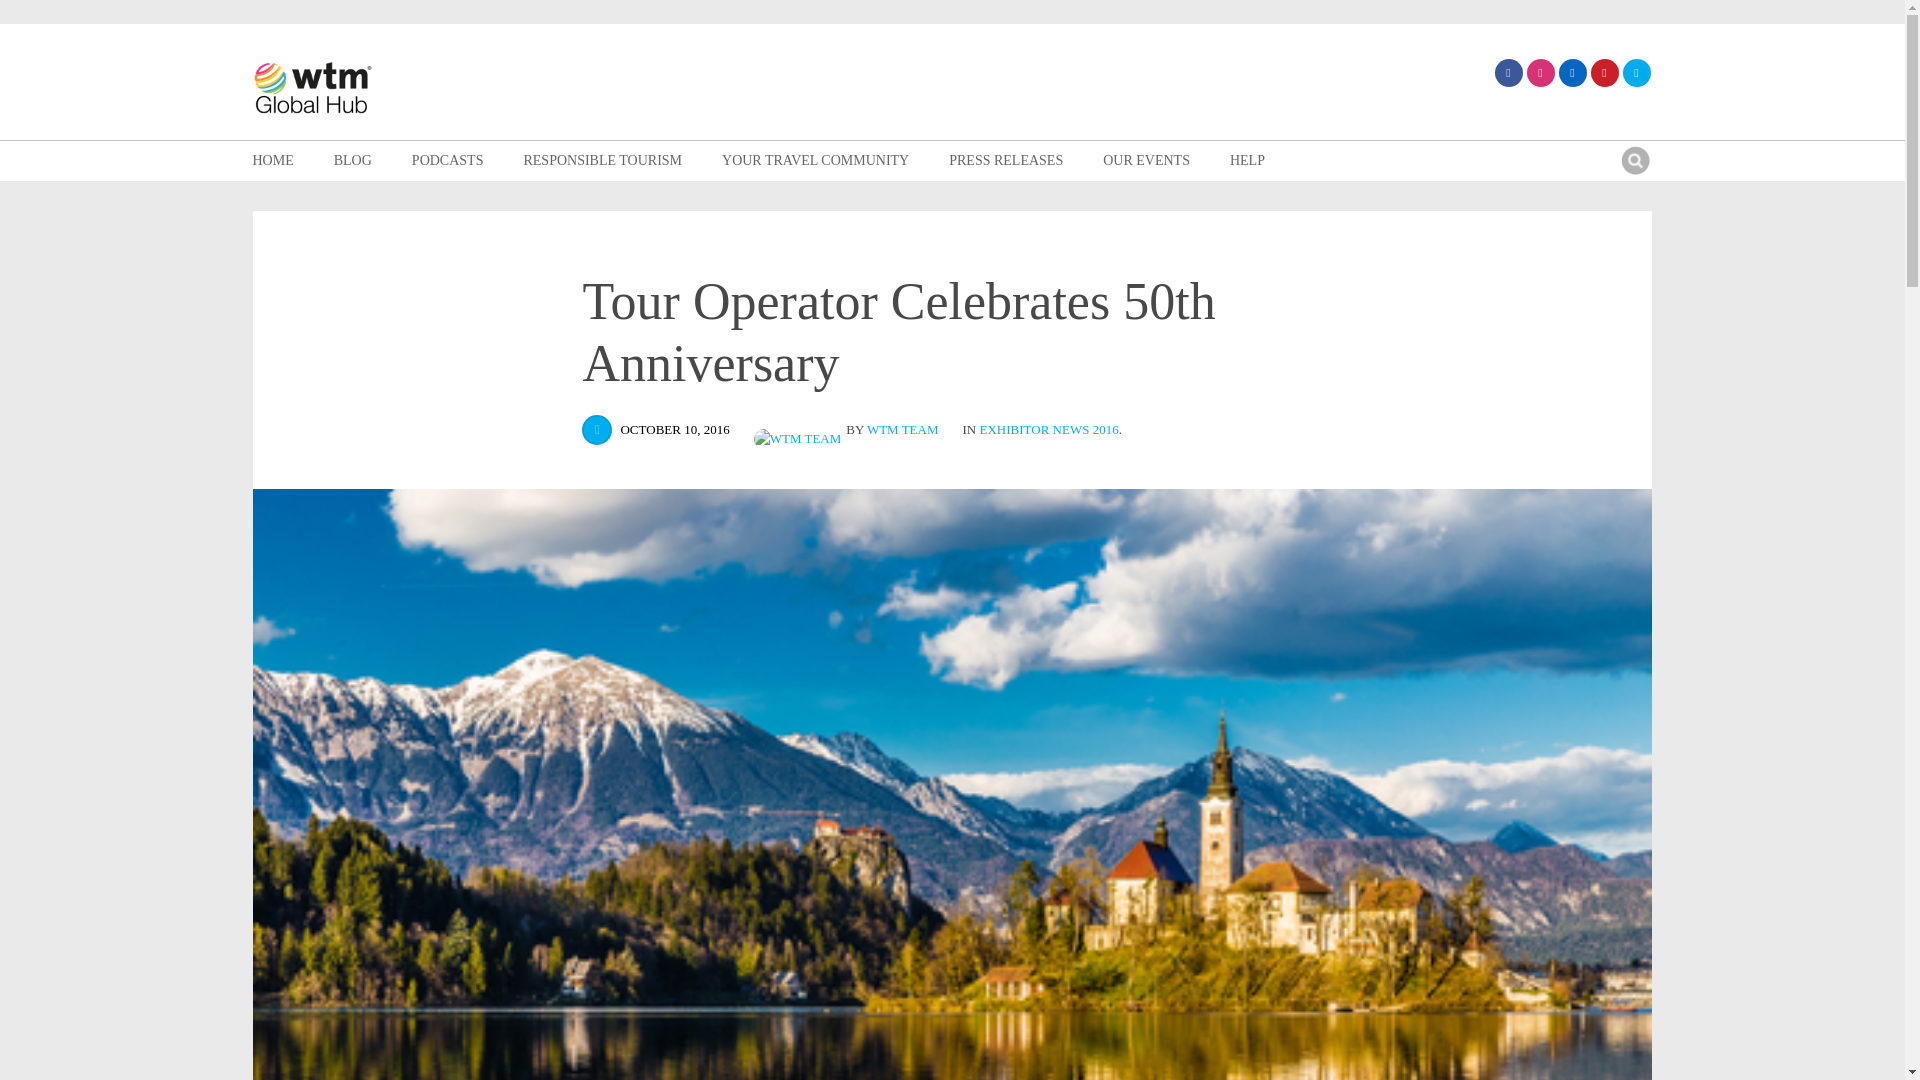  I want to click on Posts by WTM Team, so click(800, 430).